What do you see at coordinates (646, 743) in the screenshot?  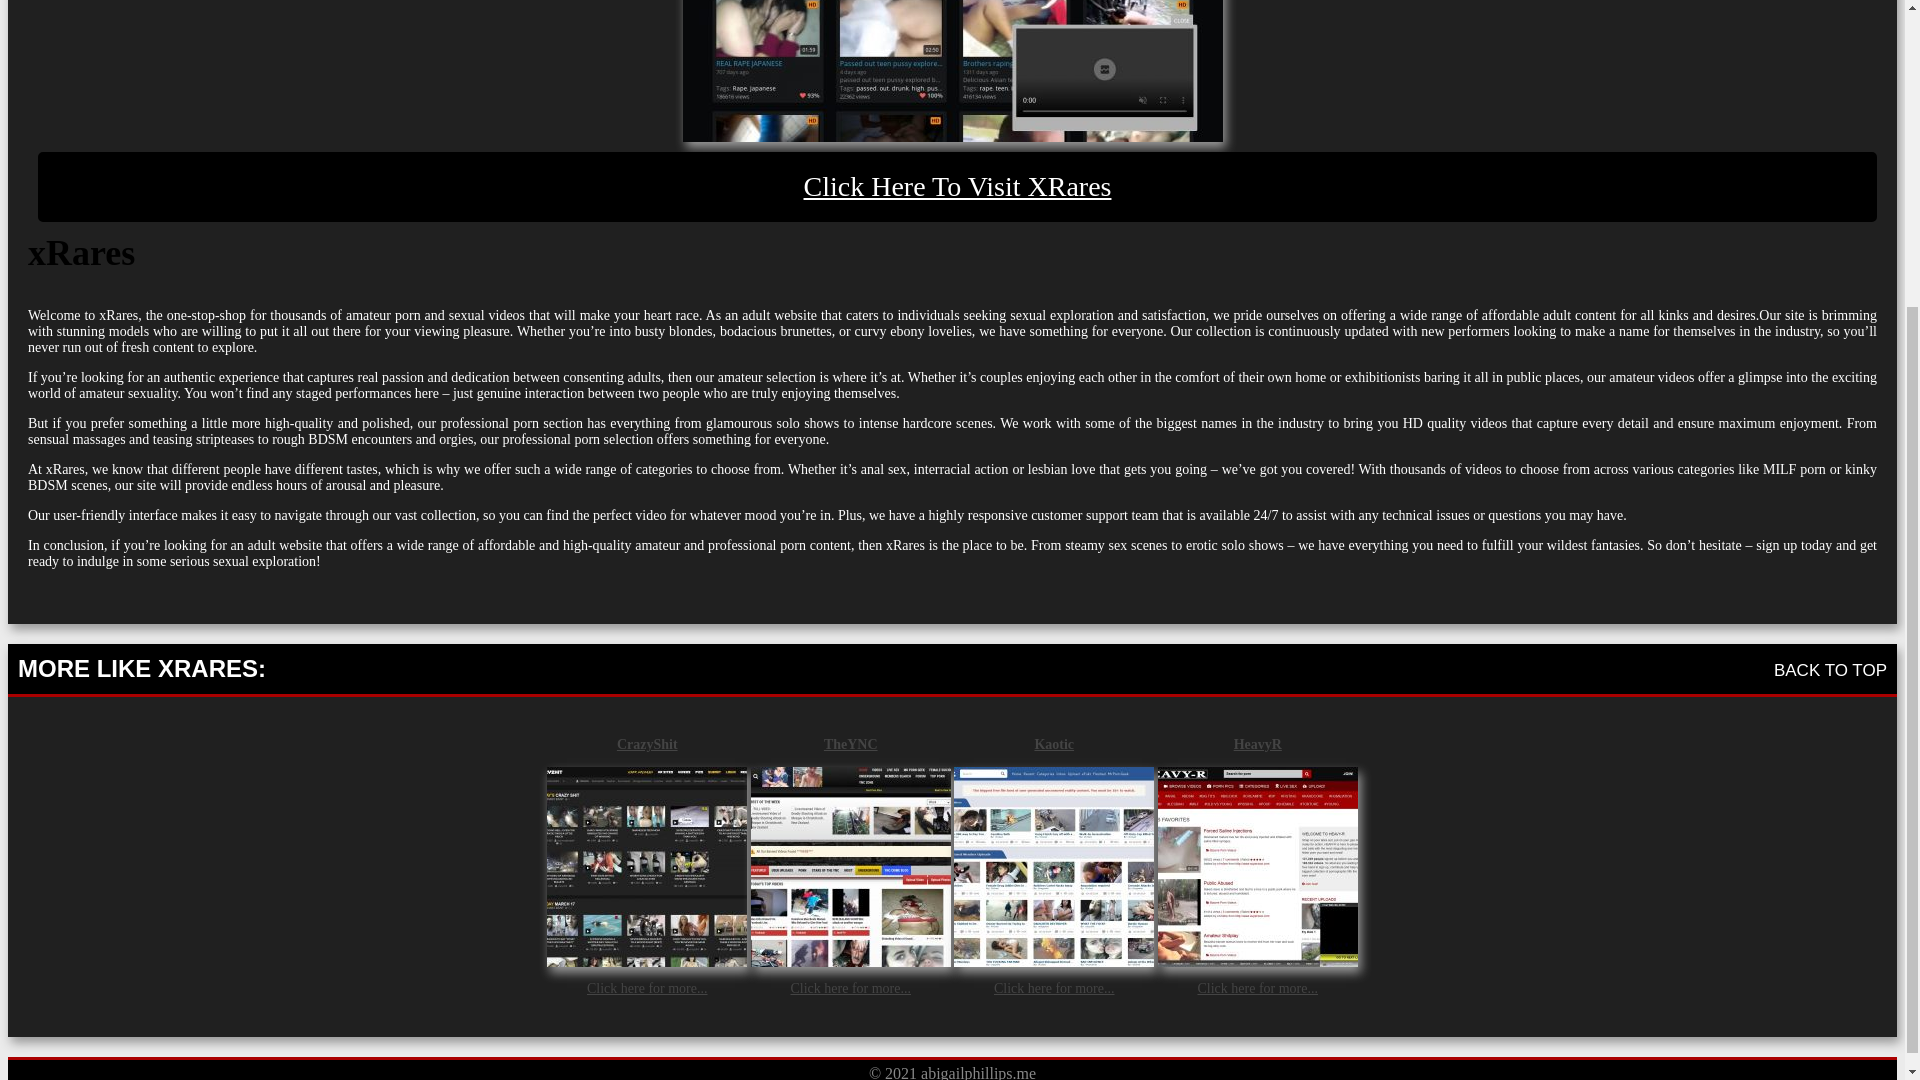 I see `CrazyShit` at bounding box center [646, 743].